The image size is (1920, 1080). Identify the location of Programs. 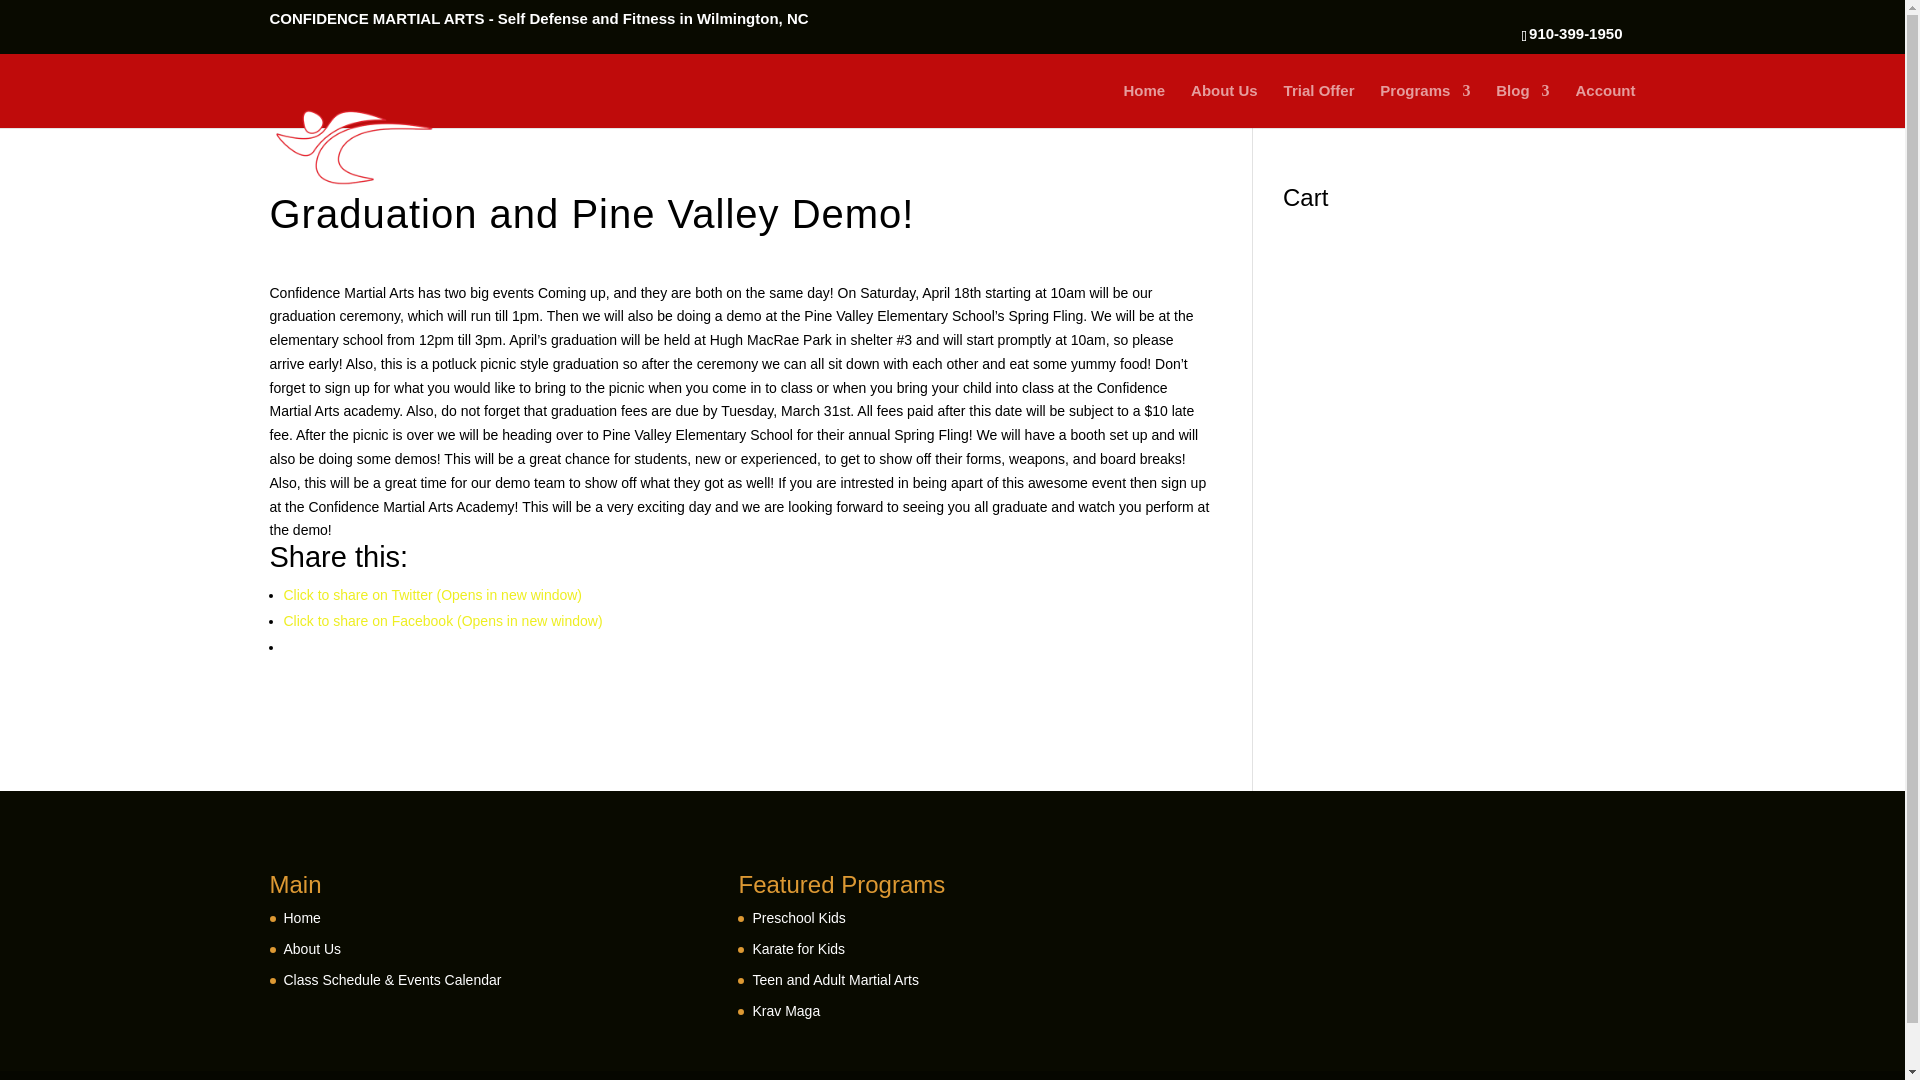
(1425, 106).